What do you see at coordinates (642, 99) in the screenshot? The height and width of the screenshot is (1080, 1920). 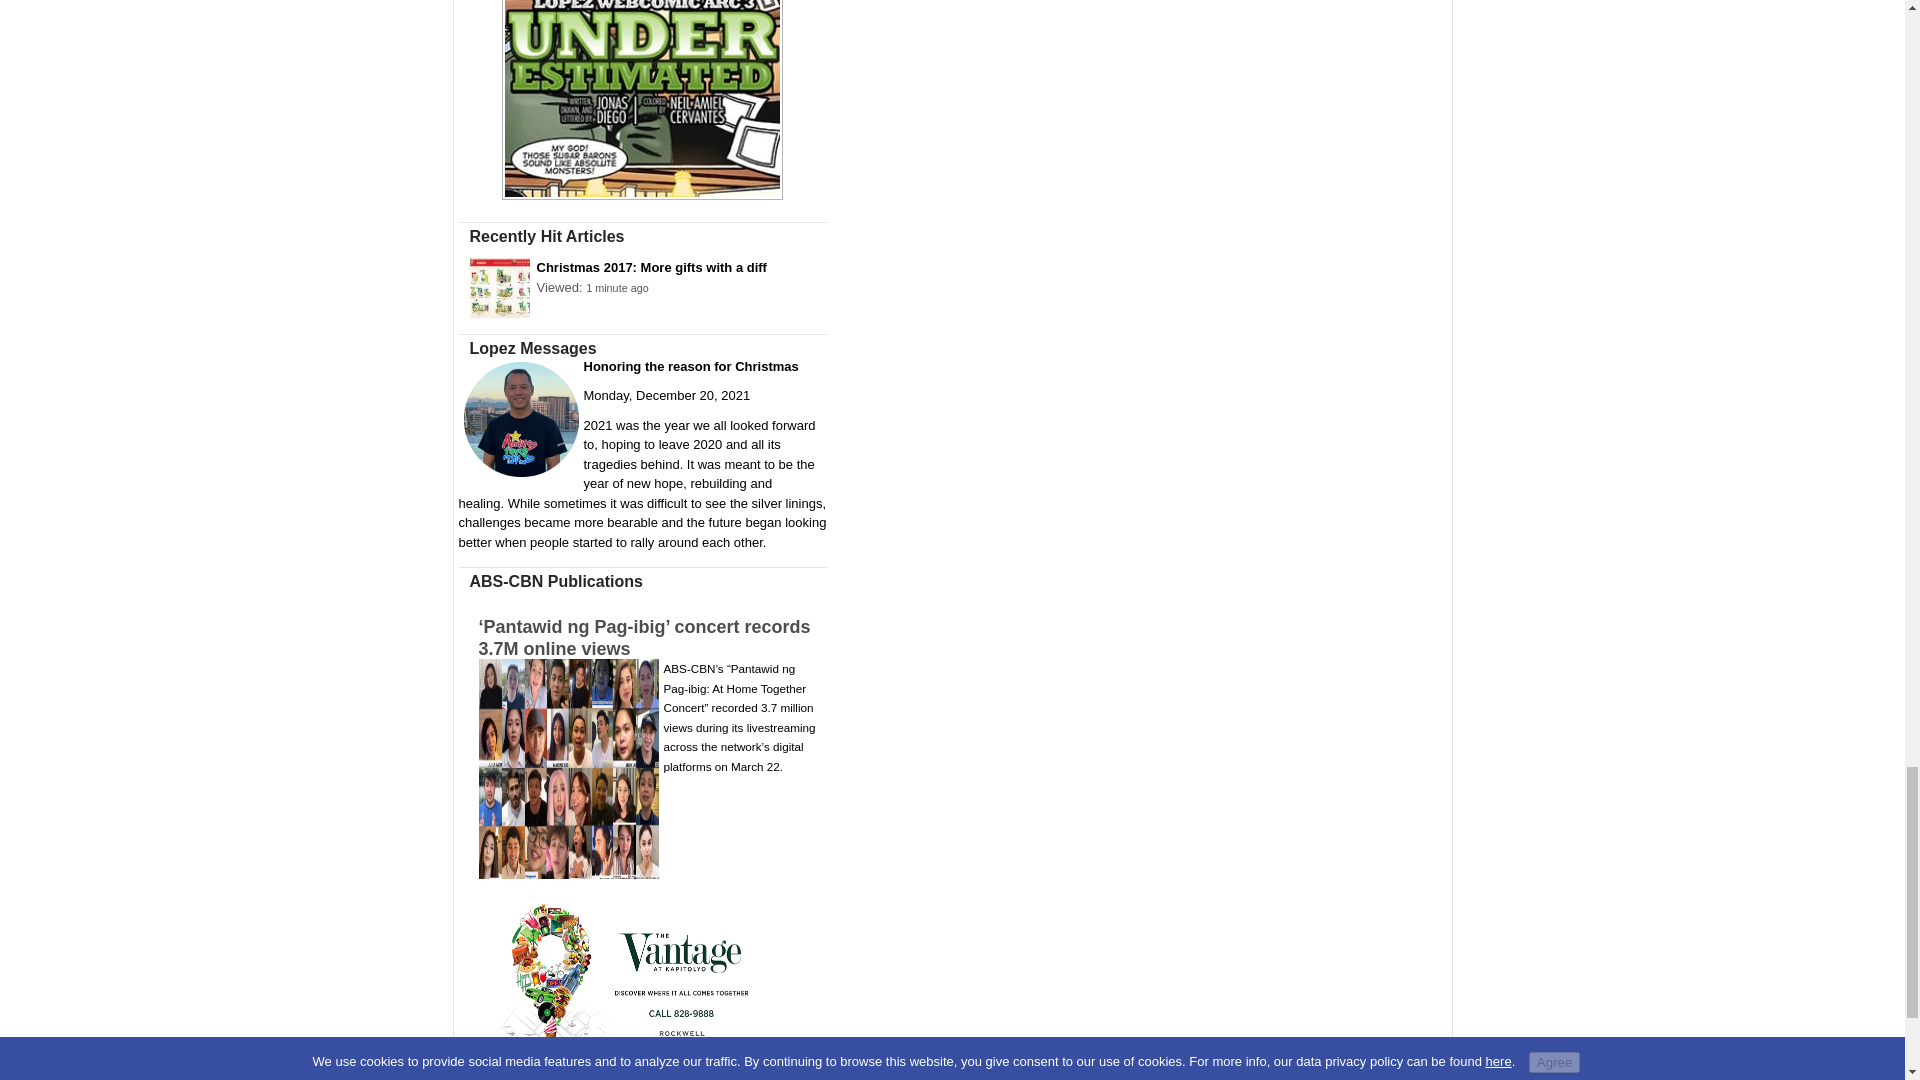 I see `Underestimated` at bounding box center [642, 99].